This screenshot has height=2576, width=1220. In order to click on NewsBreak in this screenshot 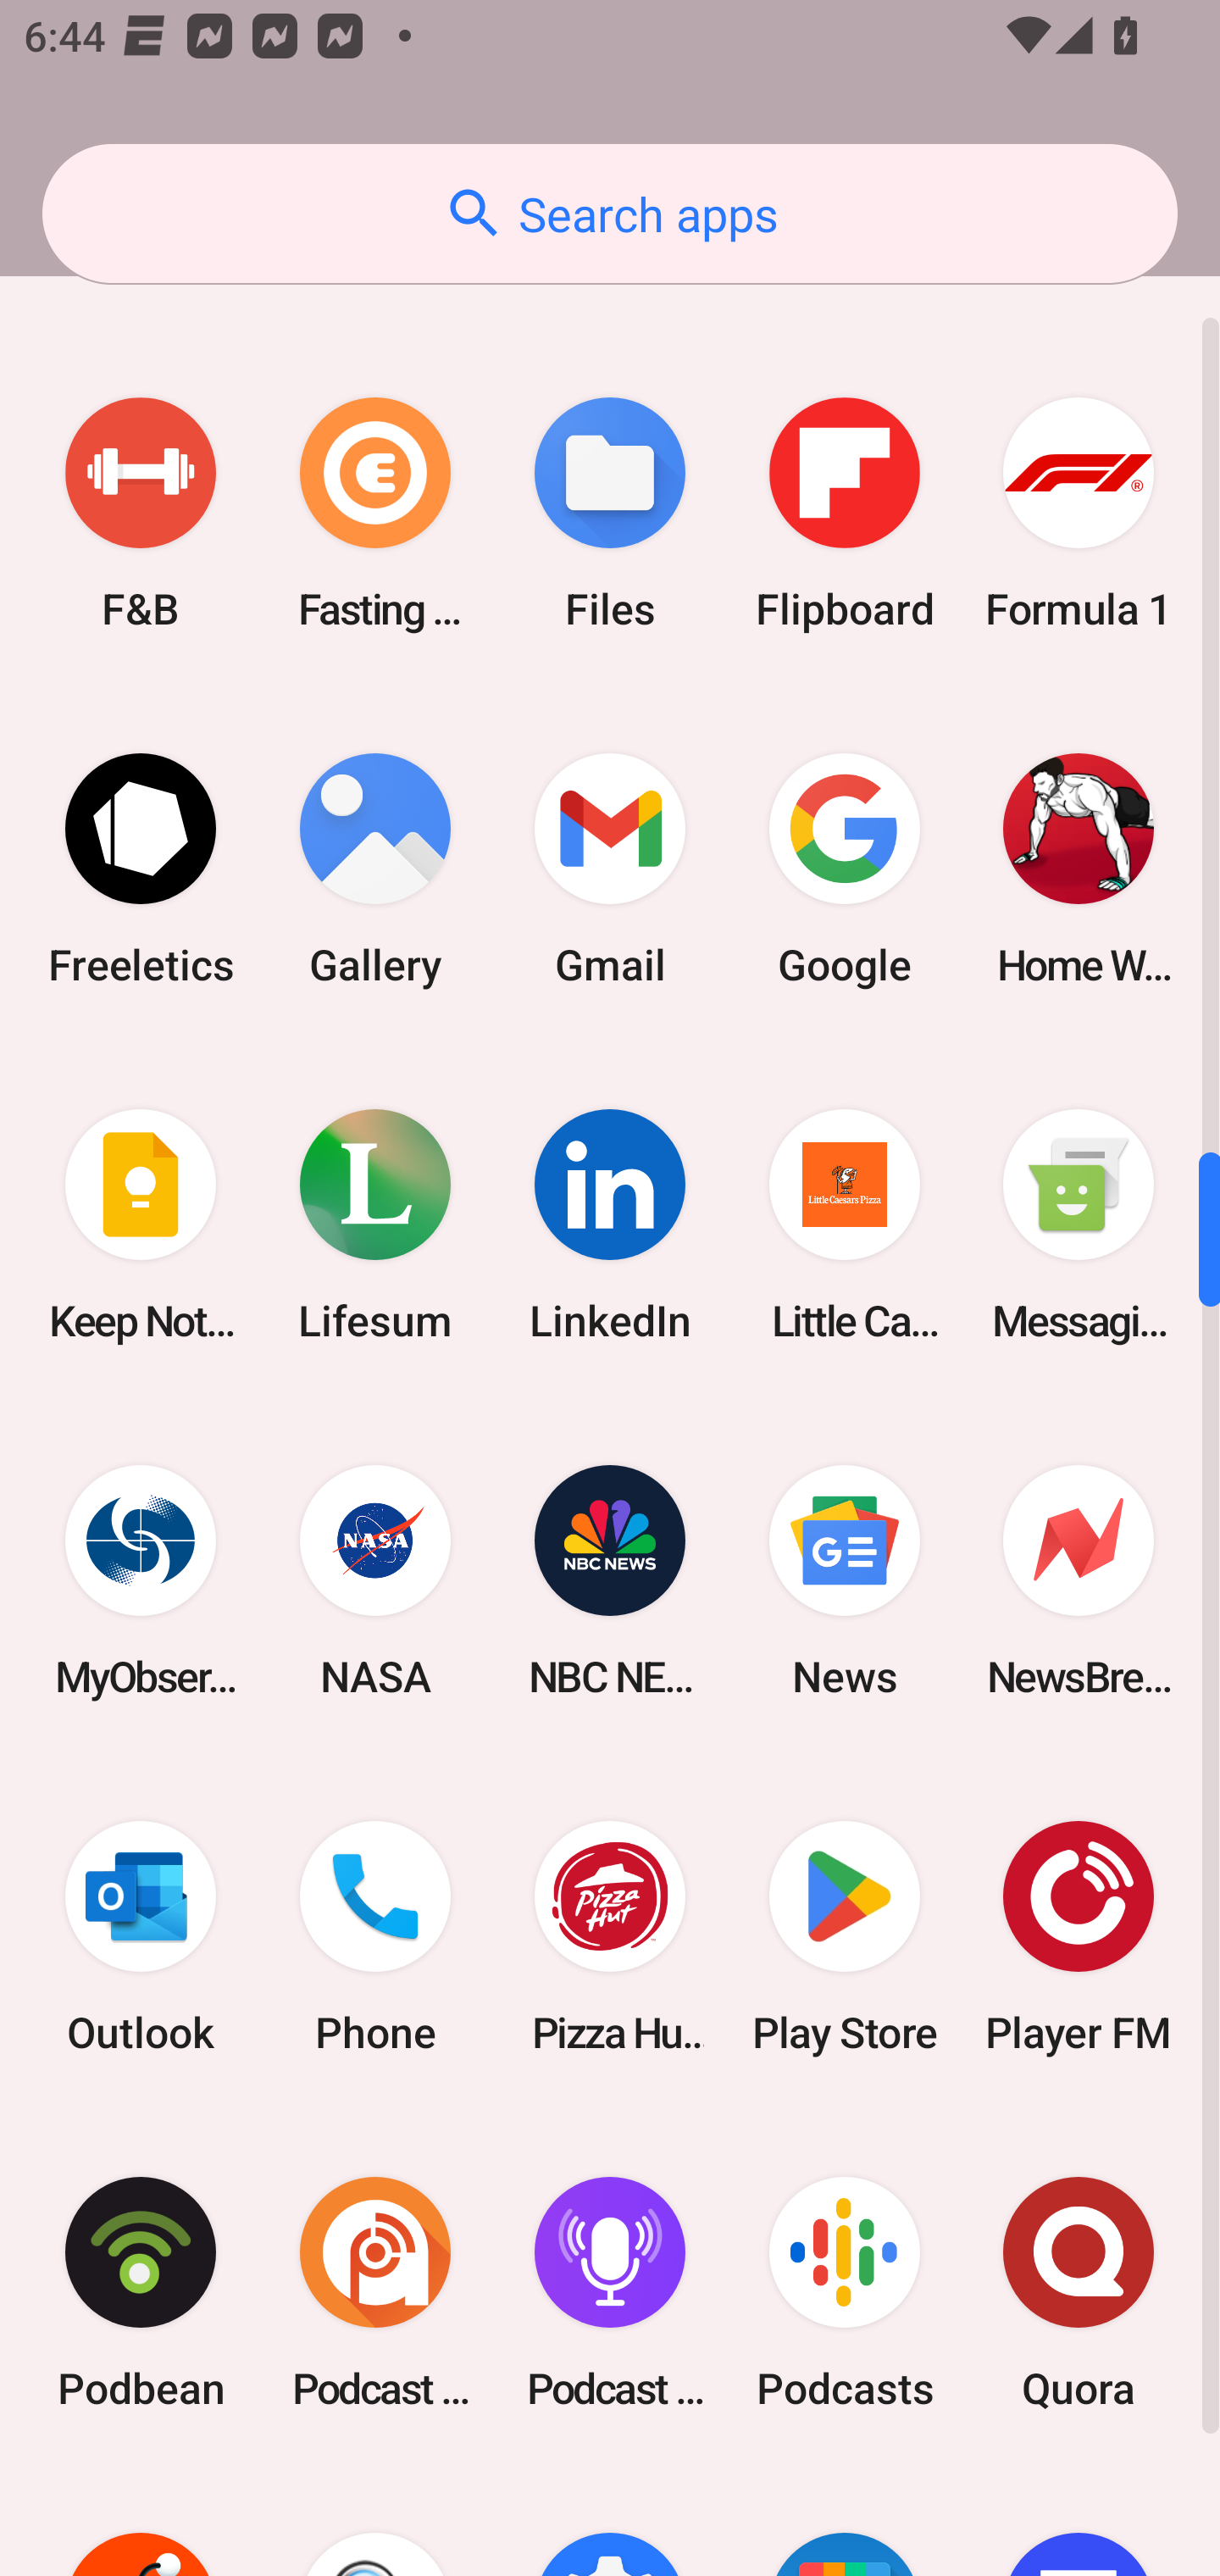, I will do `click(1079, 1581)`.